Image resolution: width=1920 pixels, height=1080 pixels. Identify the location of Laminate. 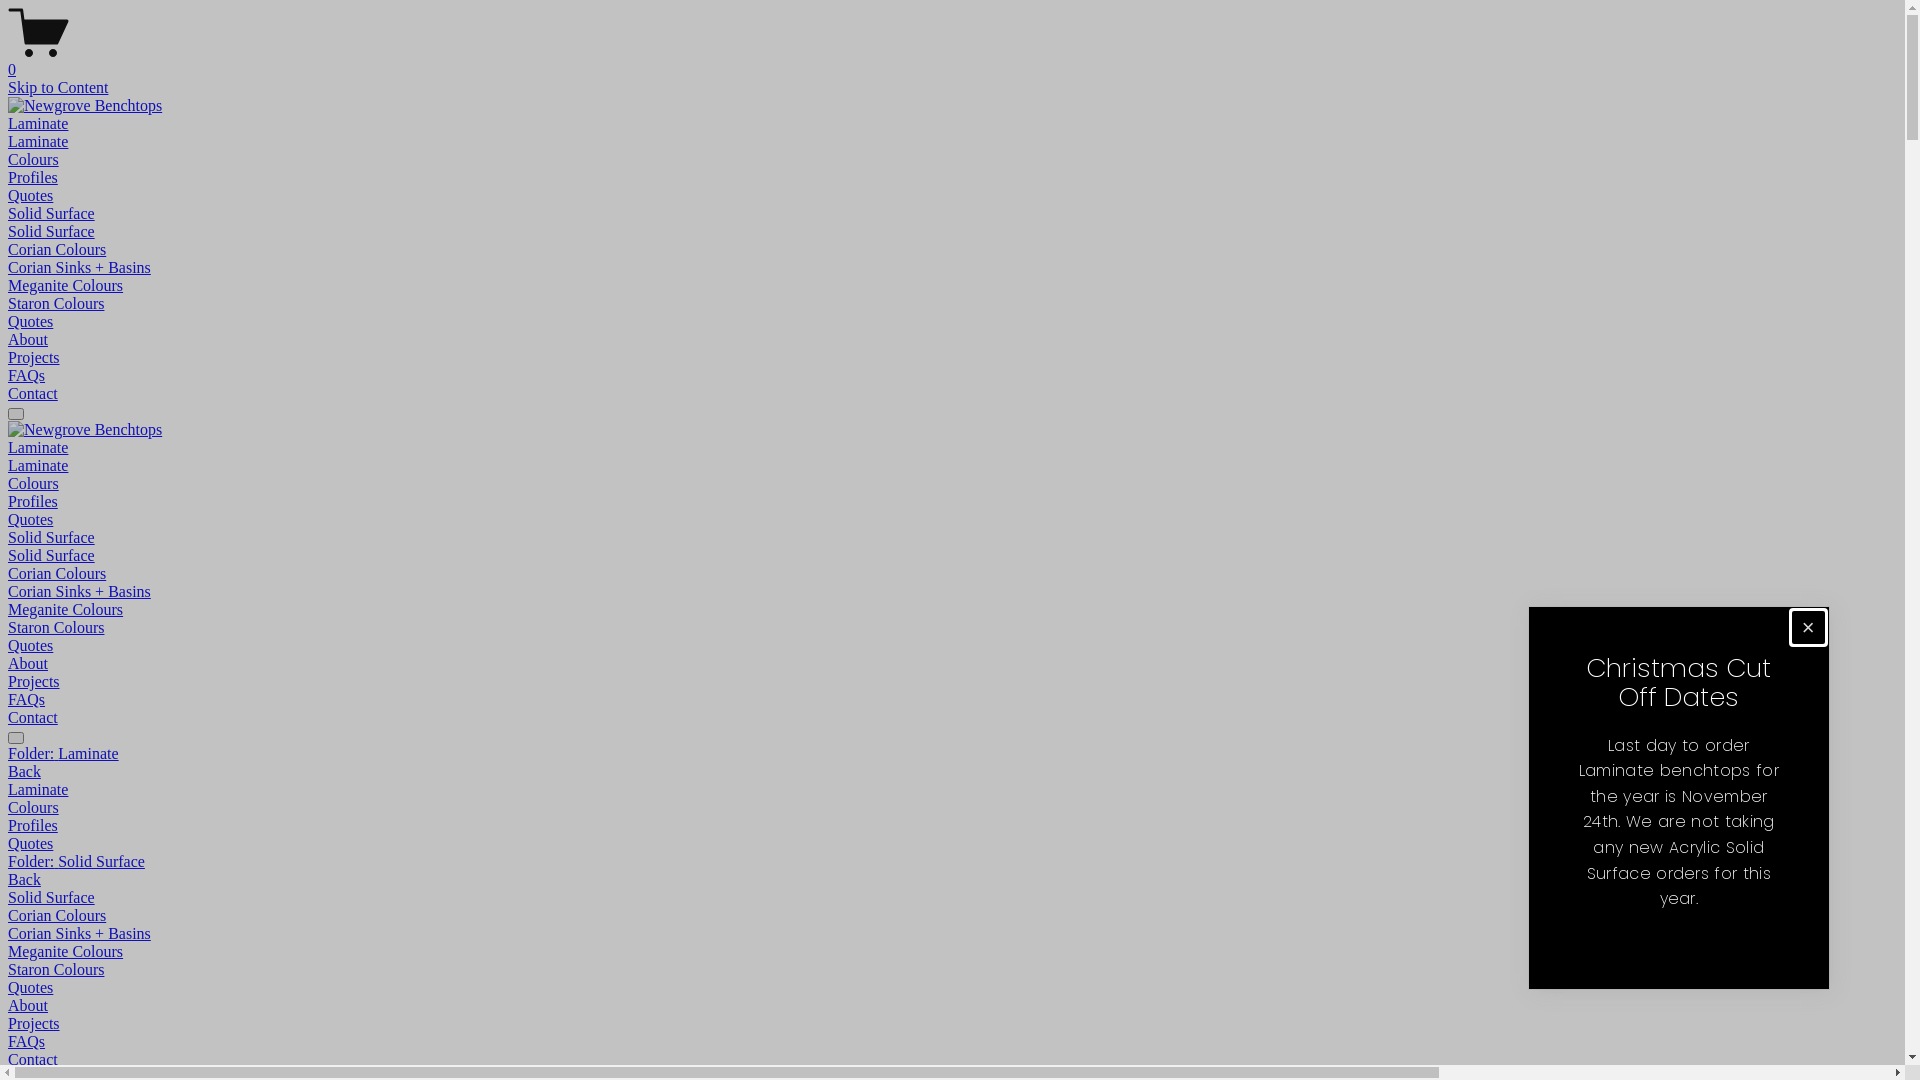
(952, 790).